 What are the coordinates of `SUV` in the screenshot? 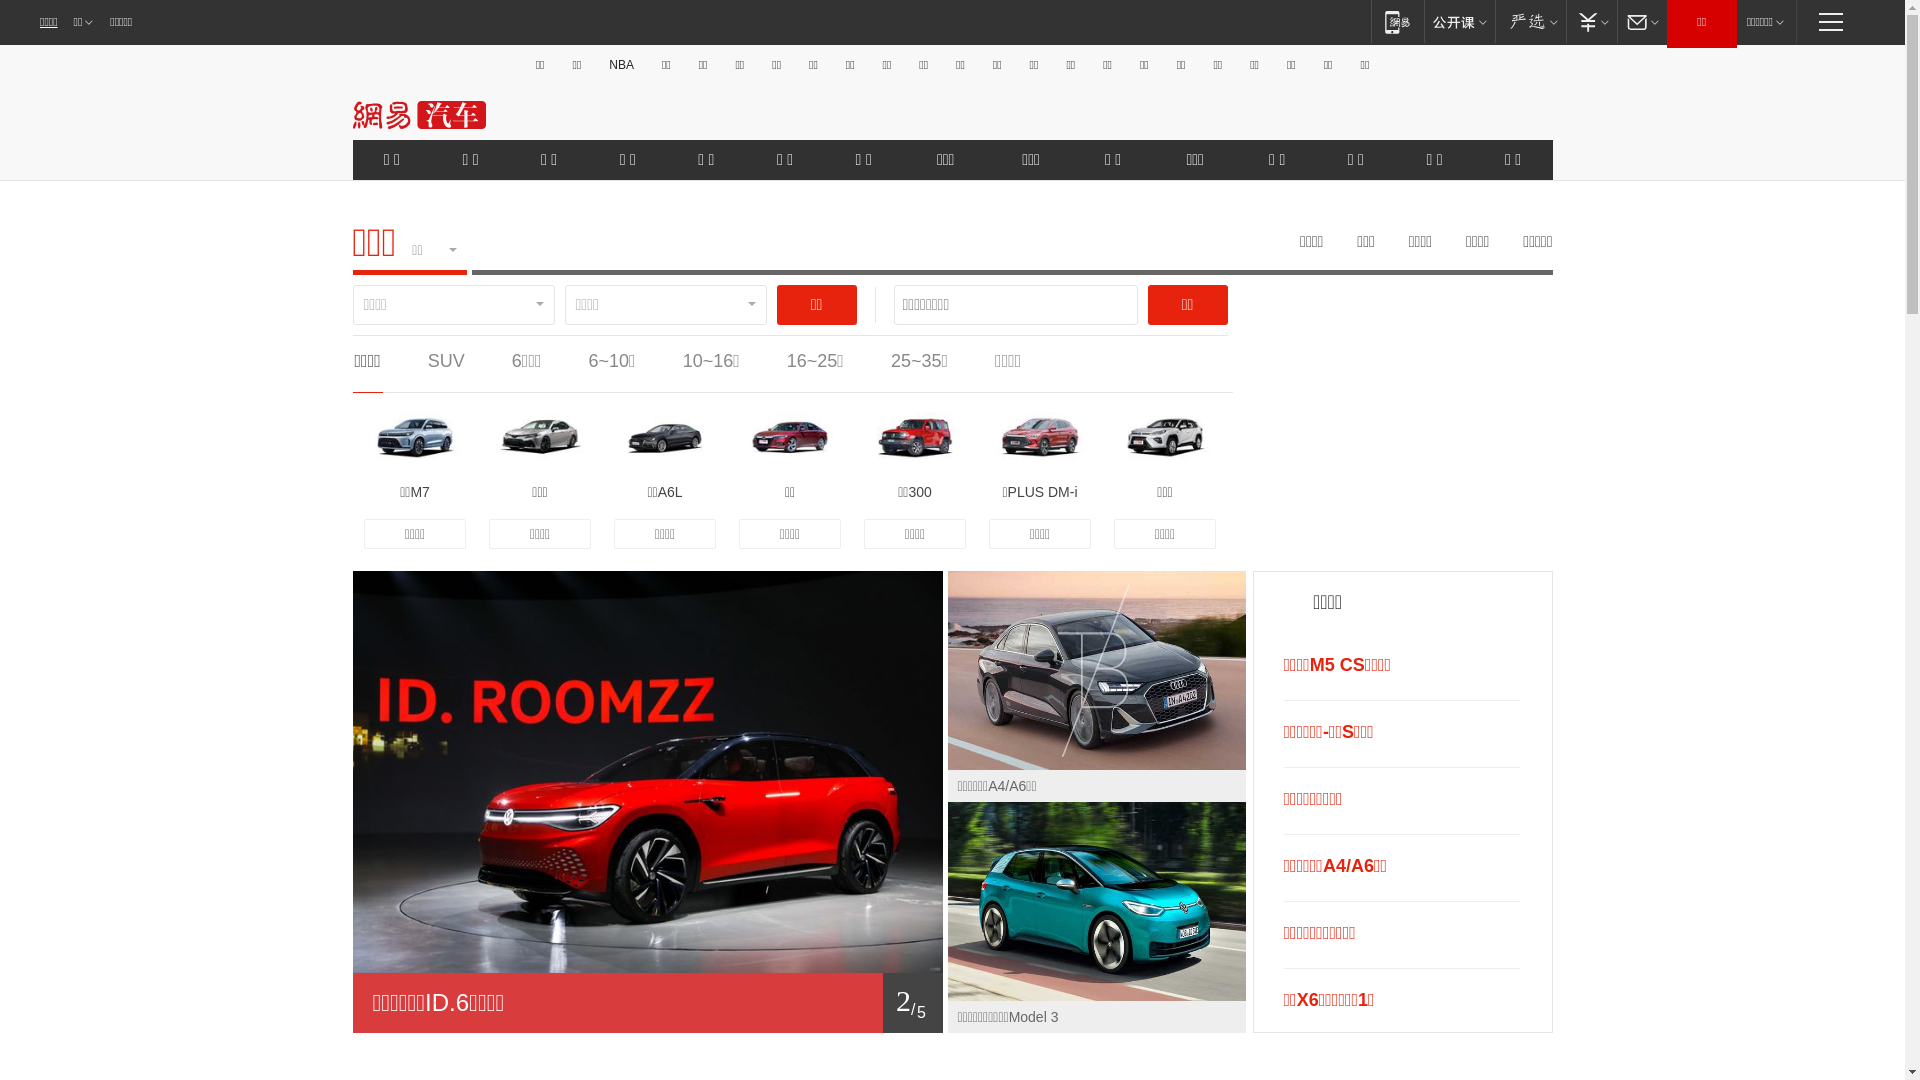 It's located at (446, 361).